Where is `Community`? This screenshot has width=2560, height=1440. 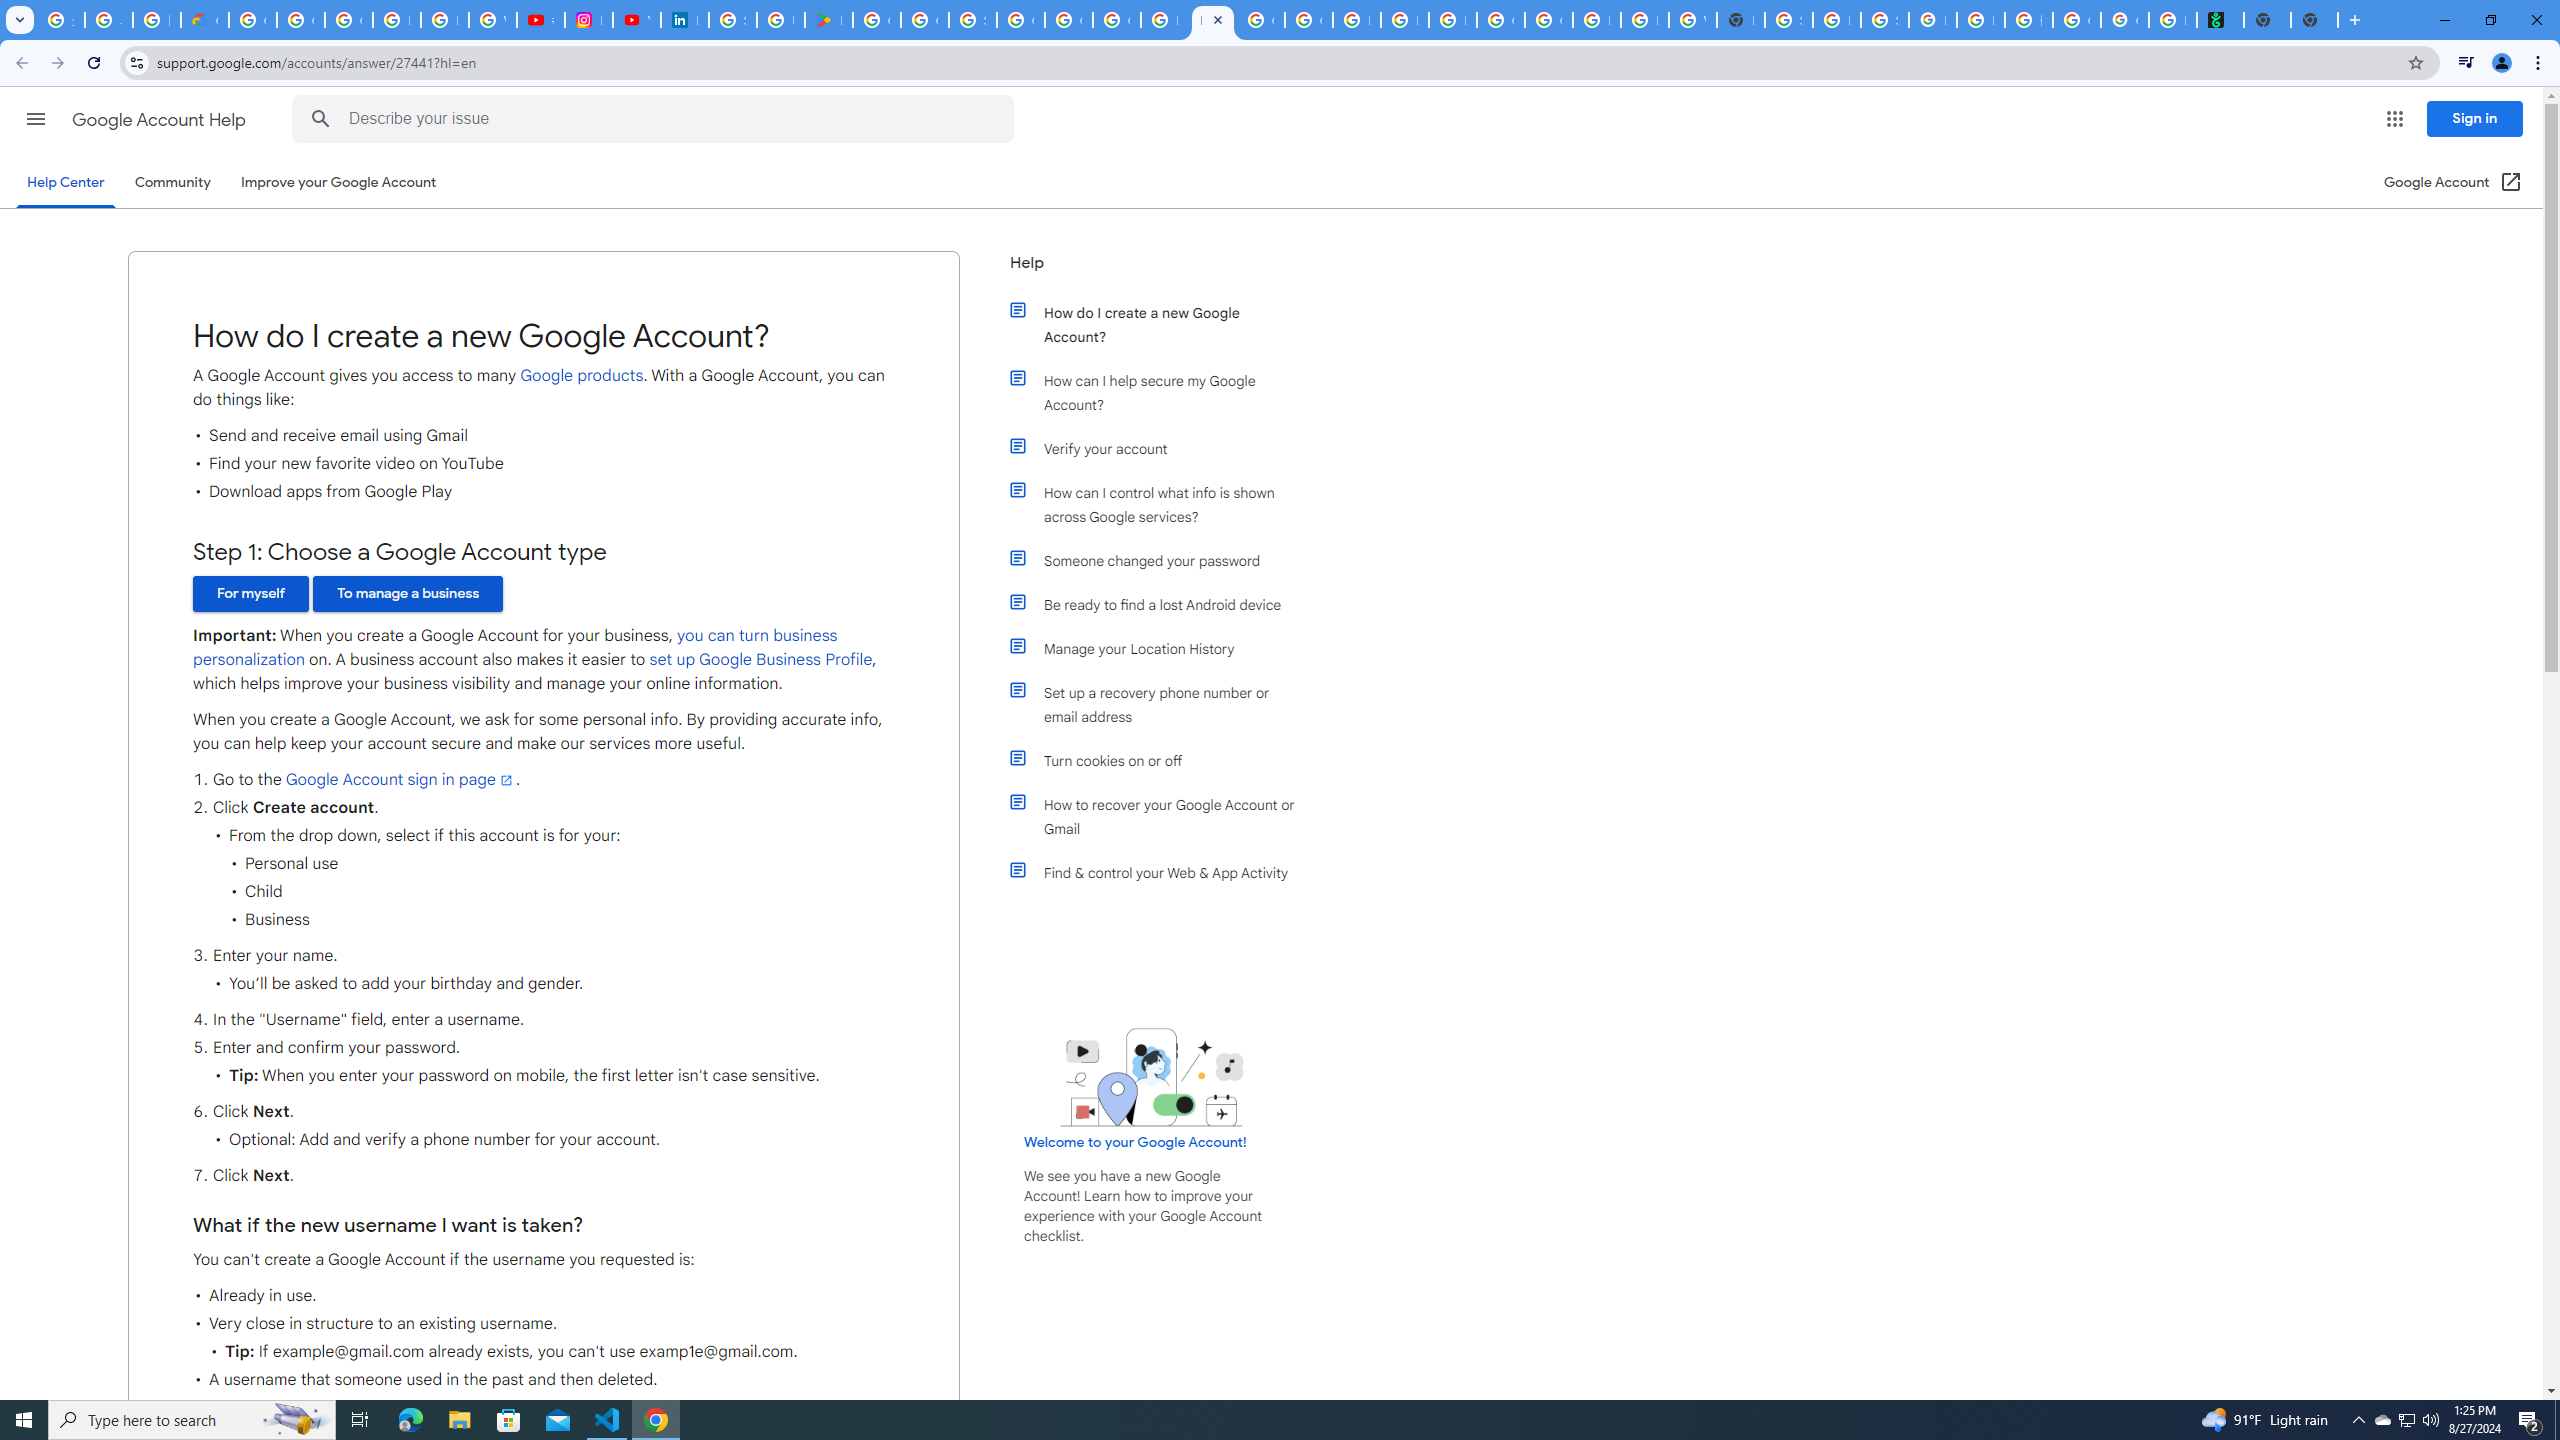
Community is located at coordinates (172, 182).